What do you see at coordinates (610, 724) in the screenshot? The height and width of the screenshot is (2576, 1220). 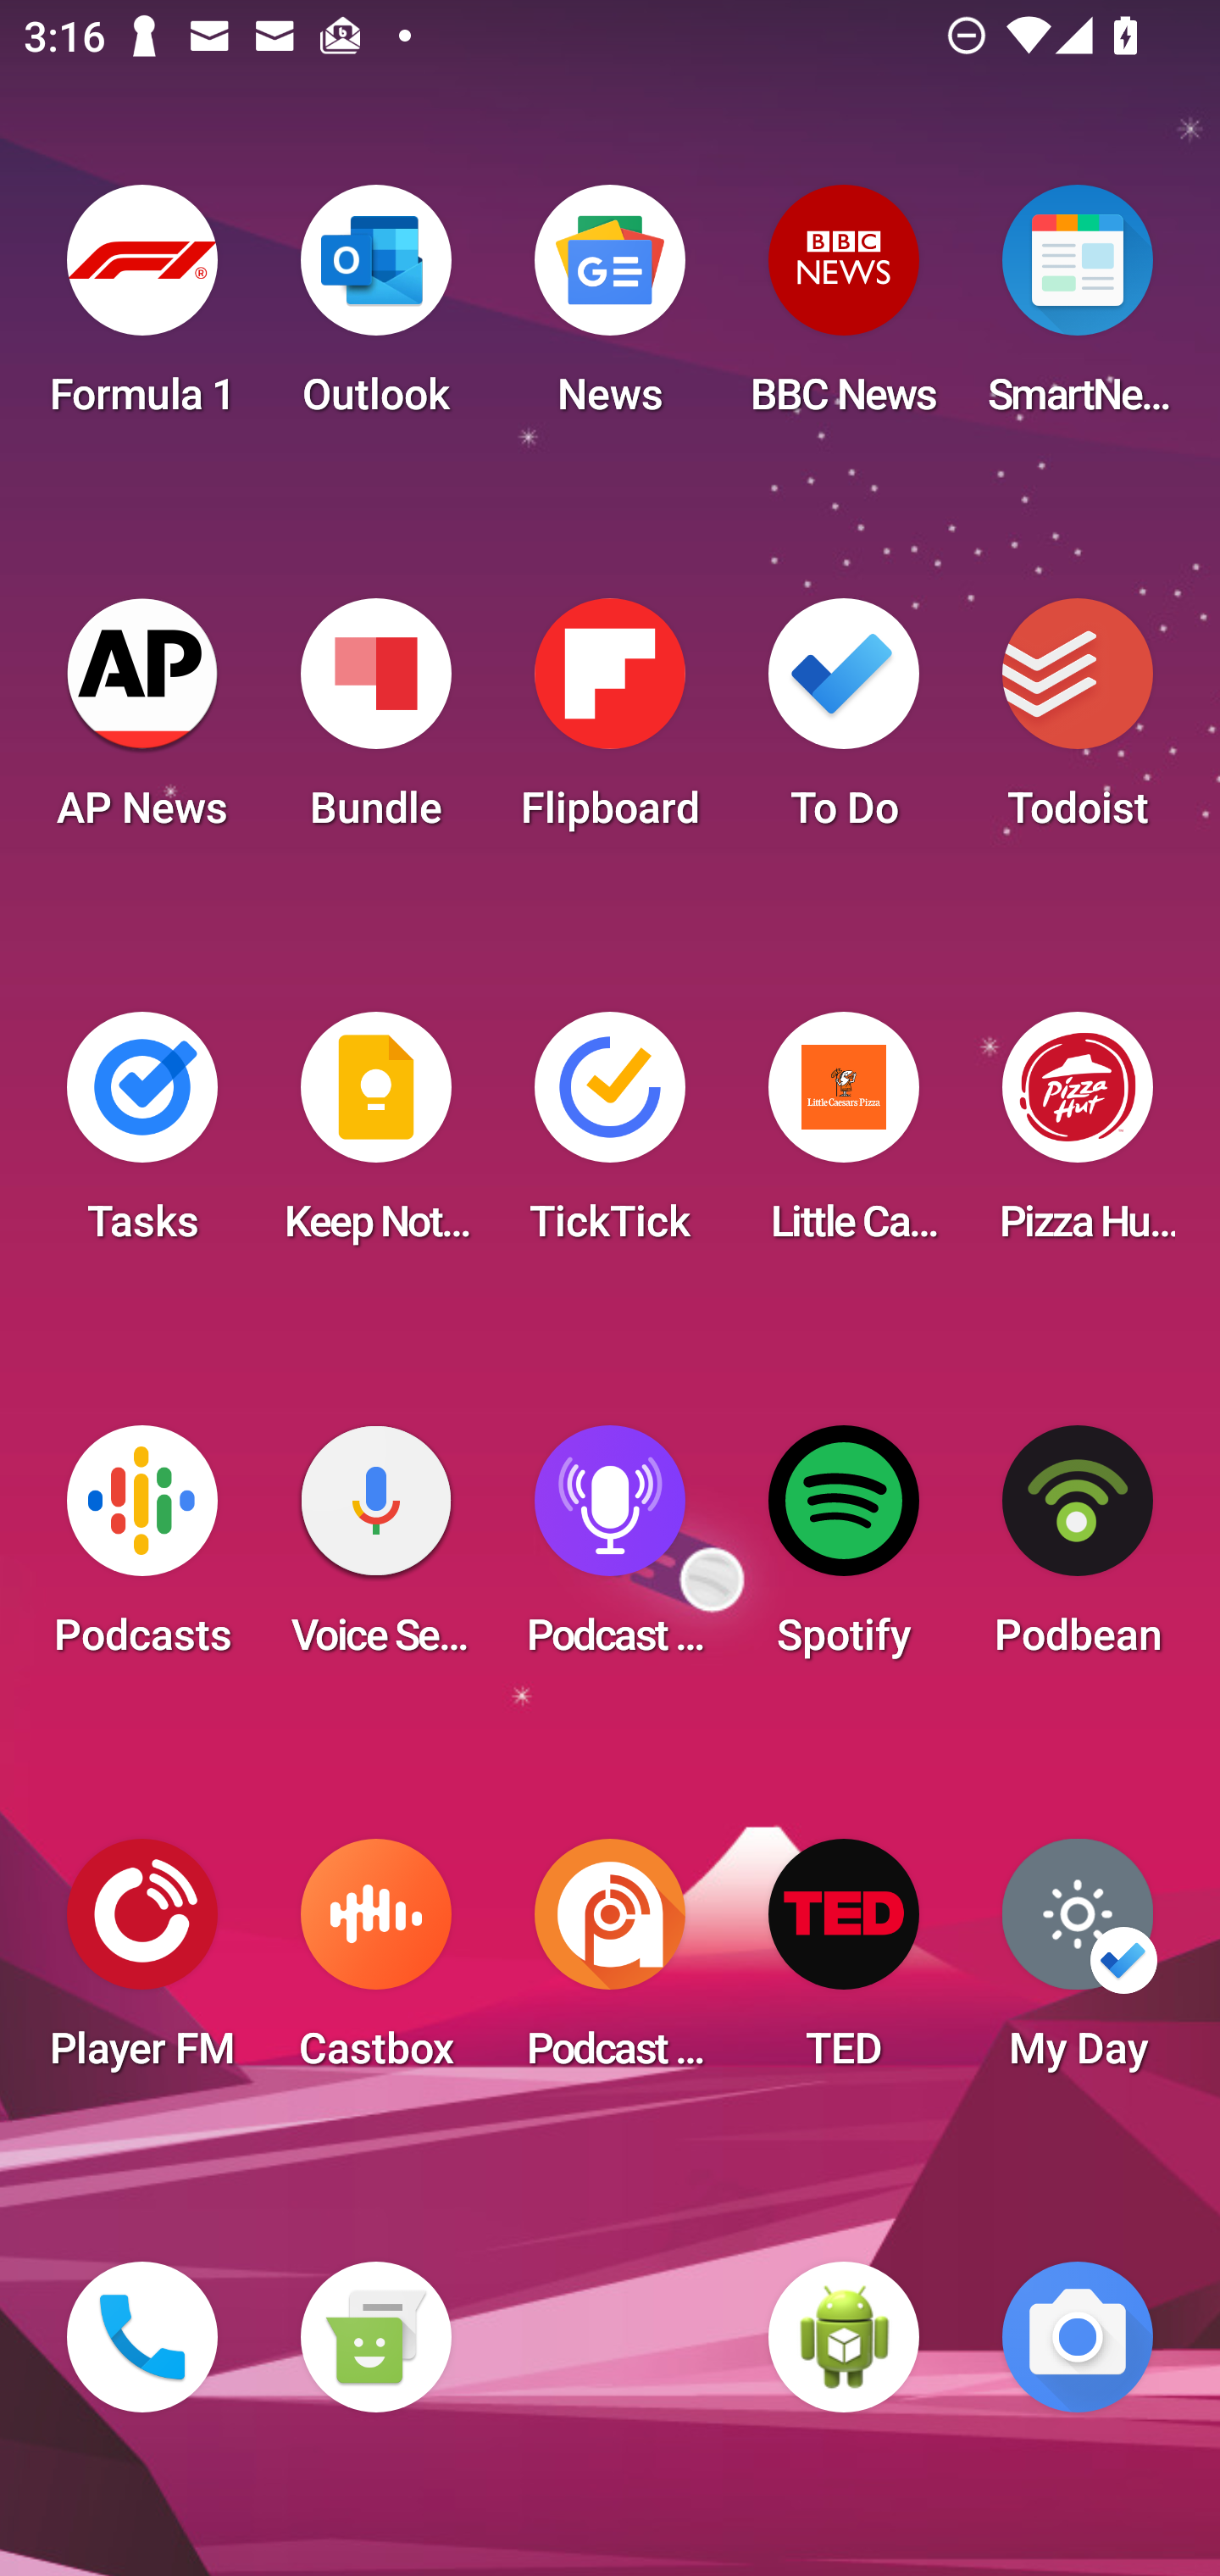 I see `Flipboard` at bounding box center [610, 724].